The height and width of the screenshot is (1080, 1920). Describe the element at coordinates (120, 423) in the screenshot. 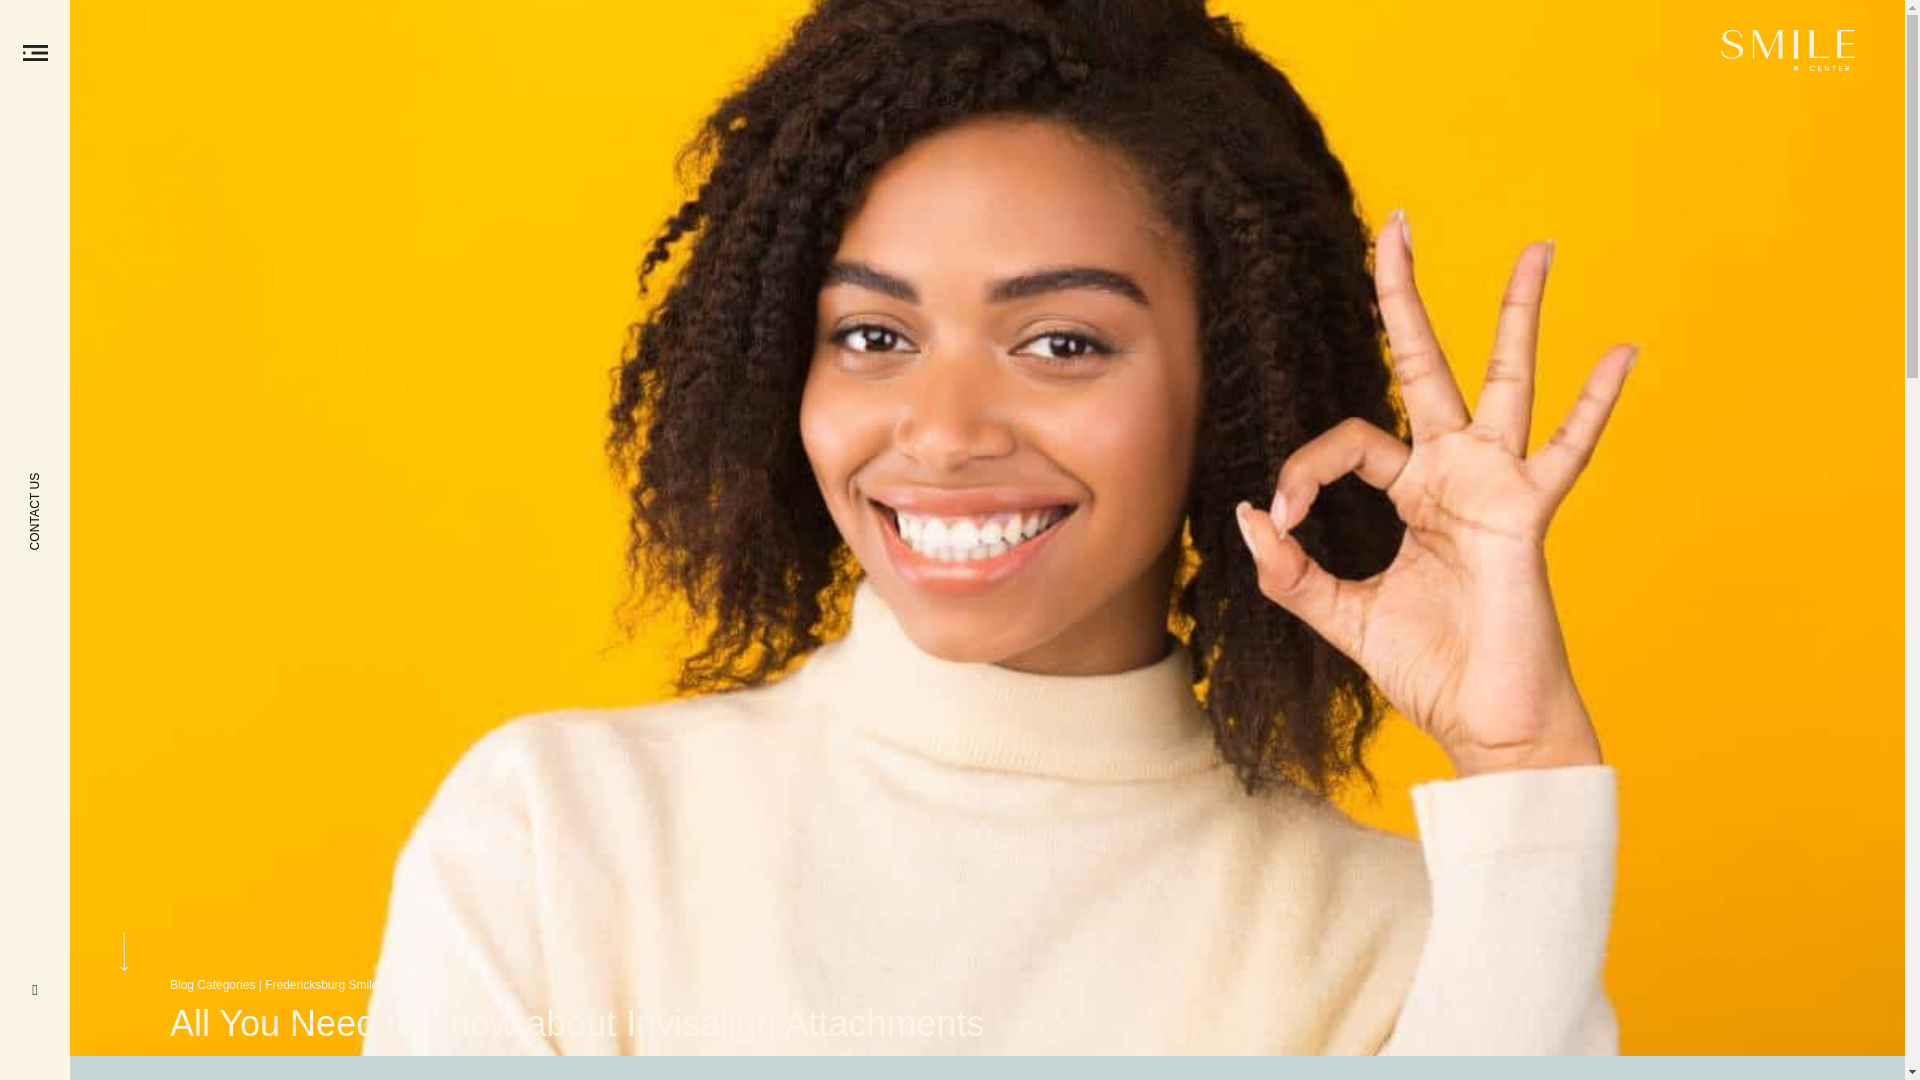

I see `CONTACT US` at that location.